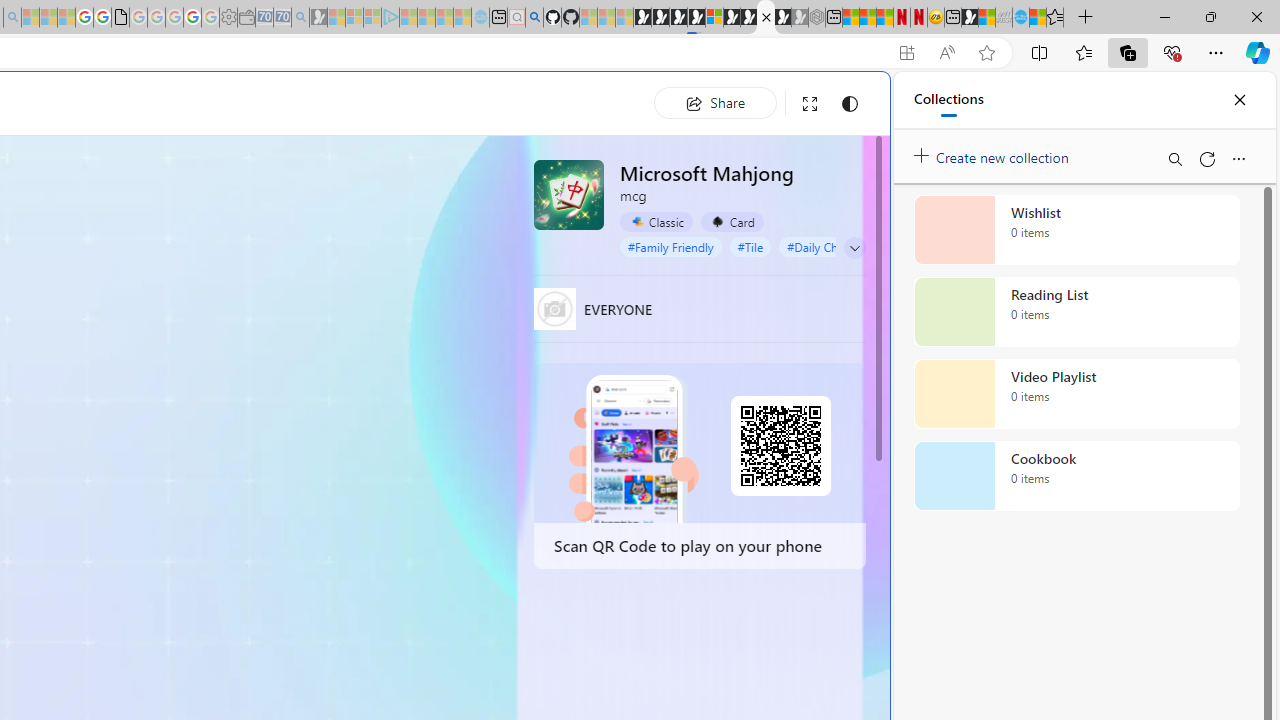 This screenshot has width=1280, height=720. I want to click on Class: expand-arrow neutral, so click(854, 248).